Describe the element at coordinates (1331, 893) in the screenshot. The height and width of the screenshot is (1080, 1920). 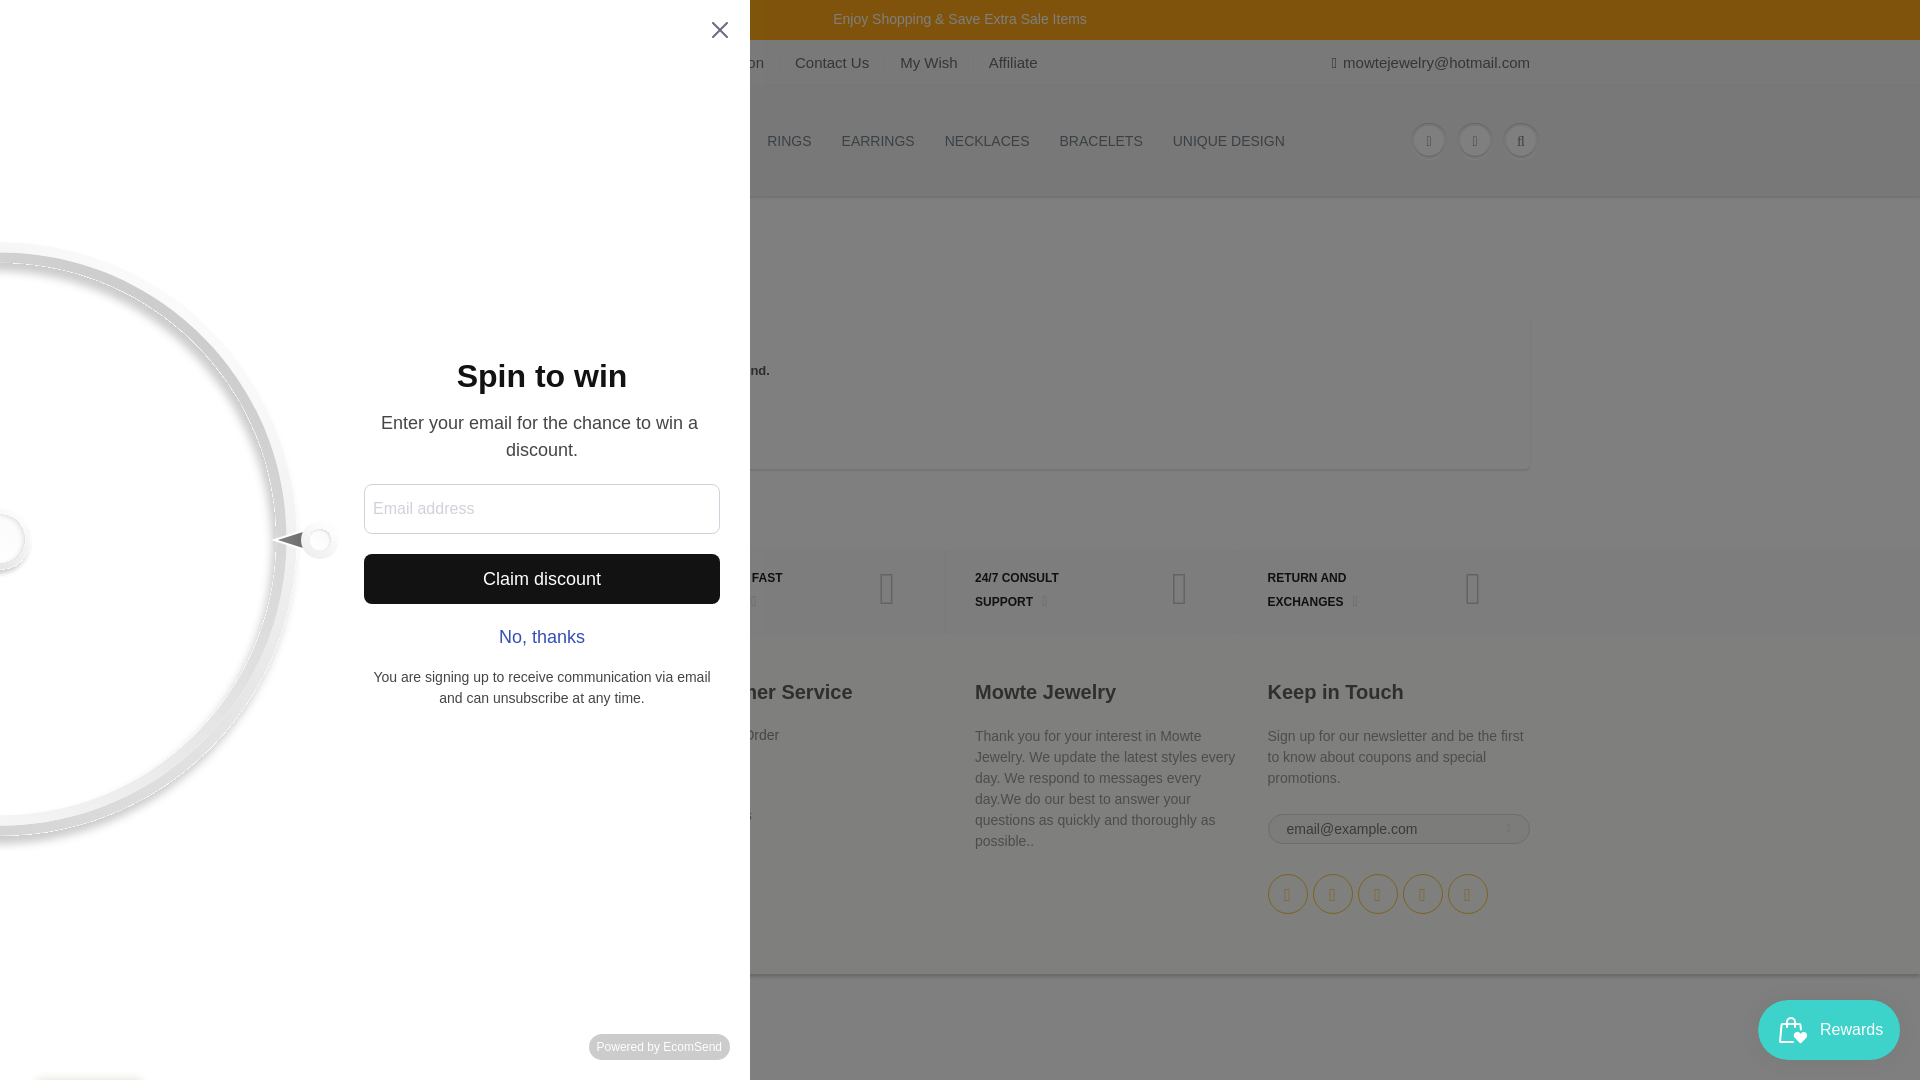
I see `Facebook` at that location.